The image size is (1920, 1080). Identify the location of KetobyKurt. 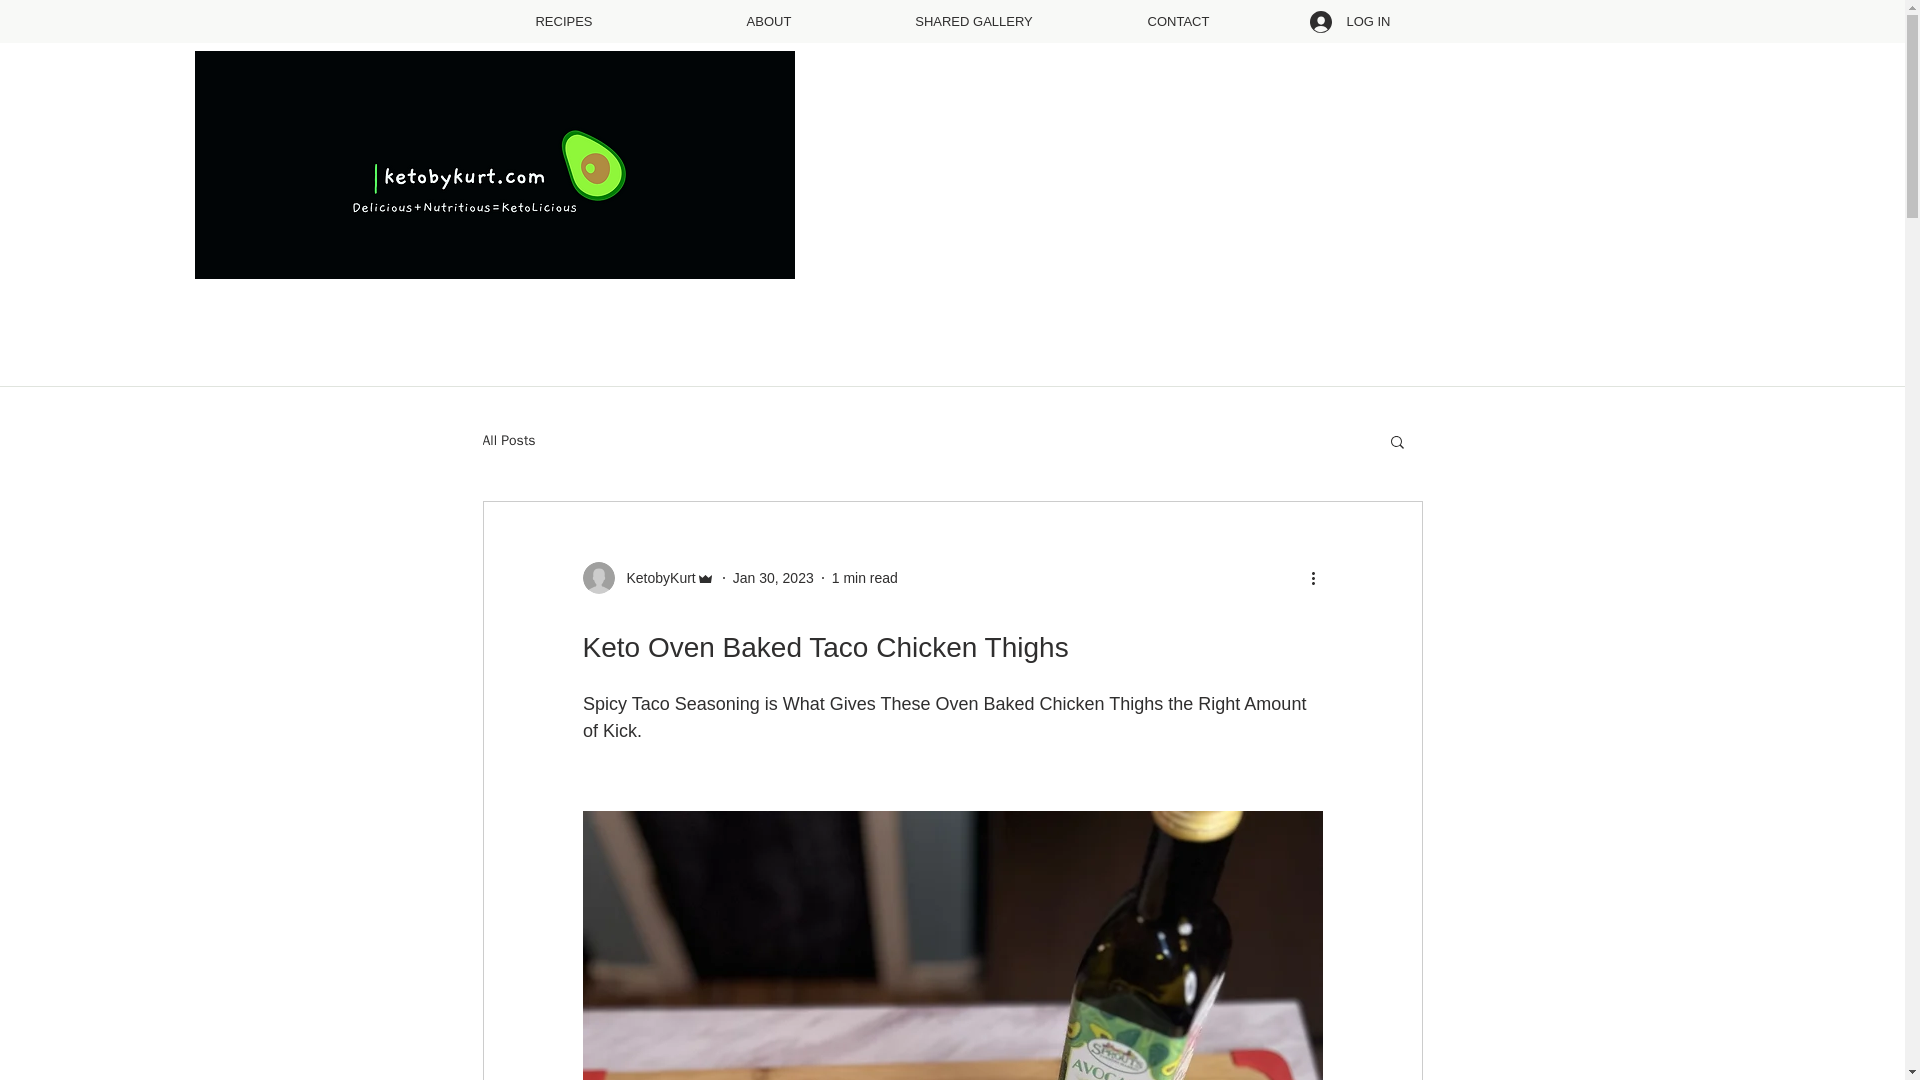
(654, 578).